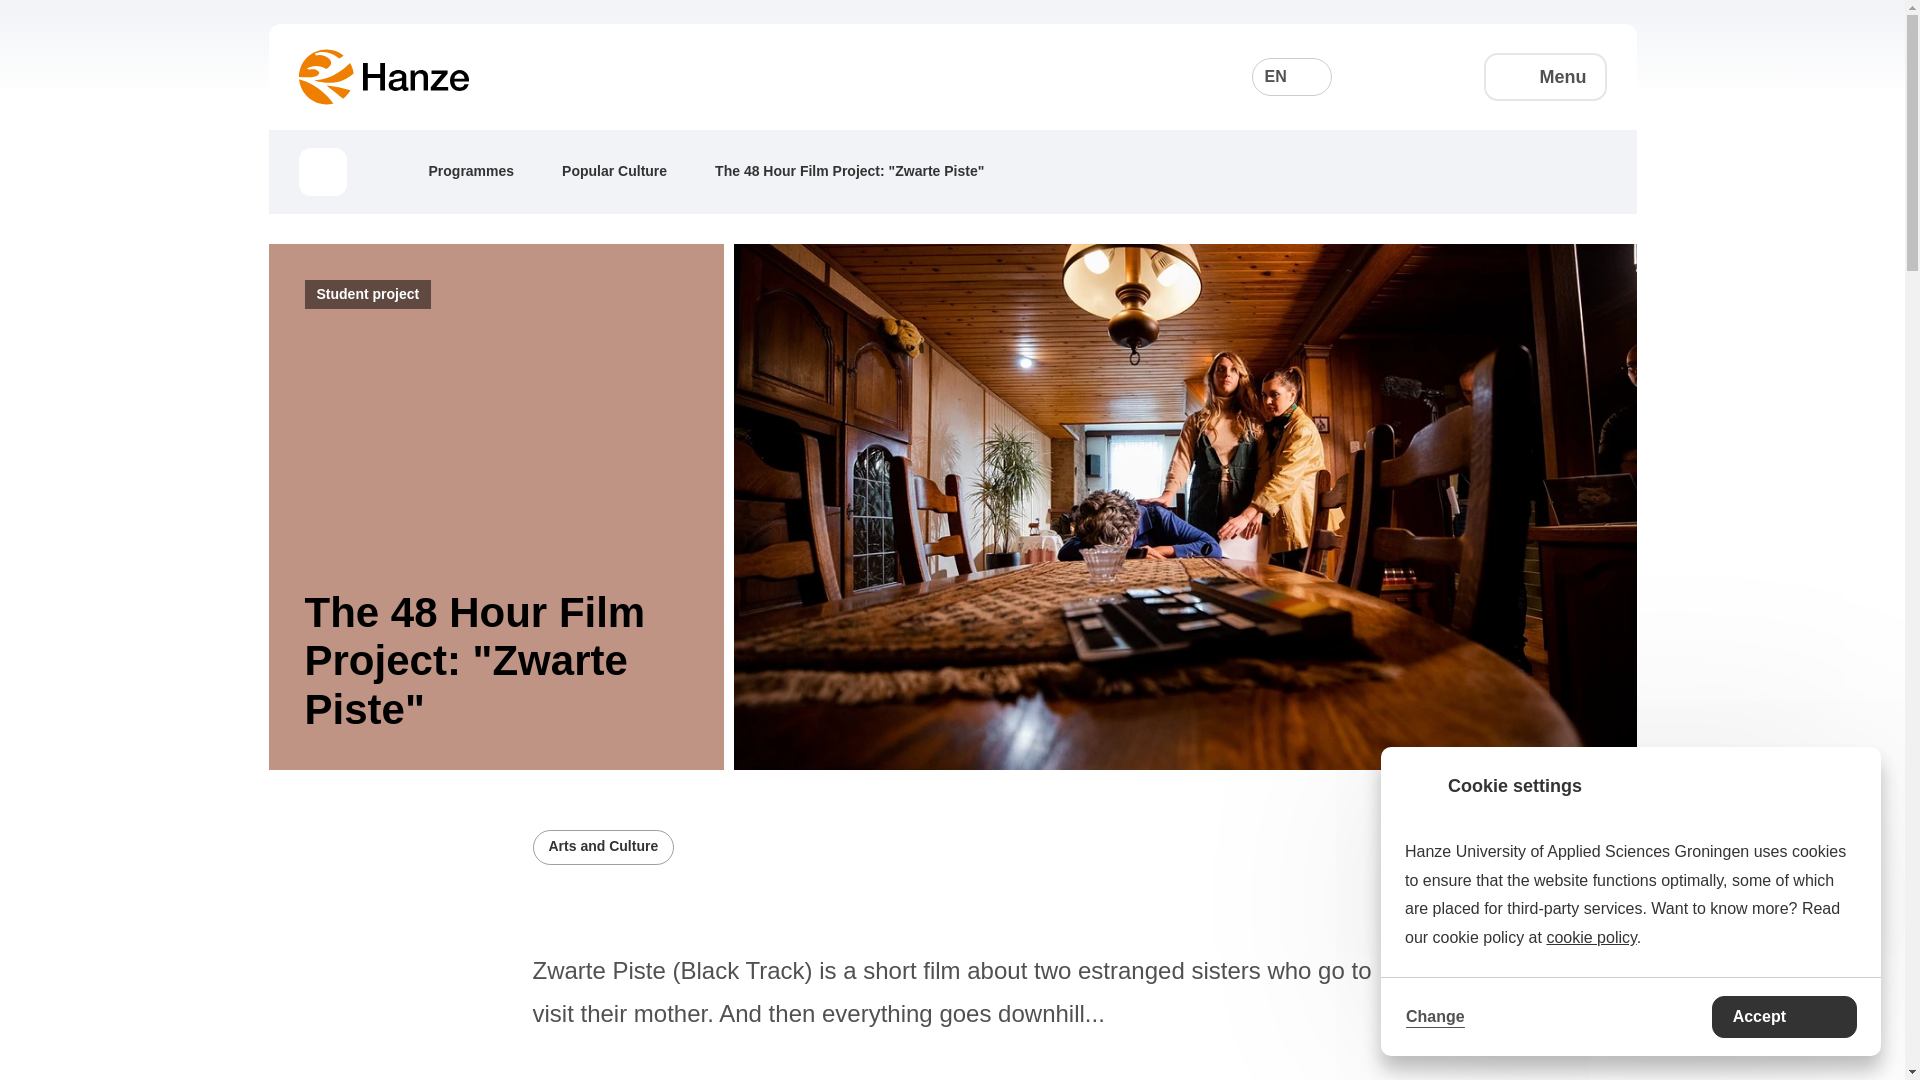  Describe the element at coordinates (1436, 76) in the screenshot. I see `My Hanze` at that location.